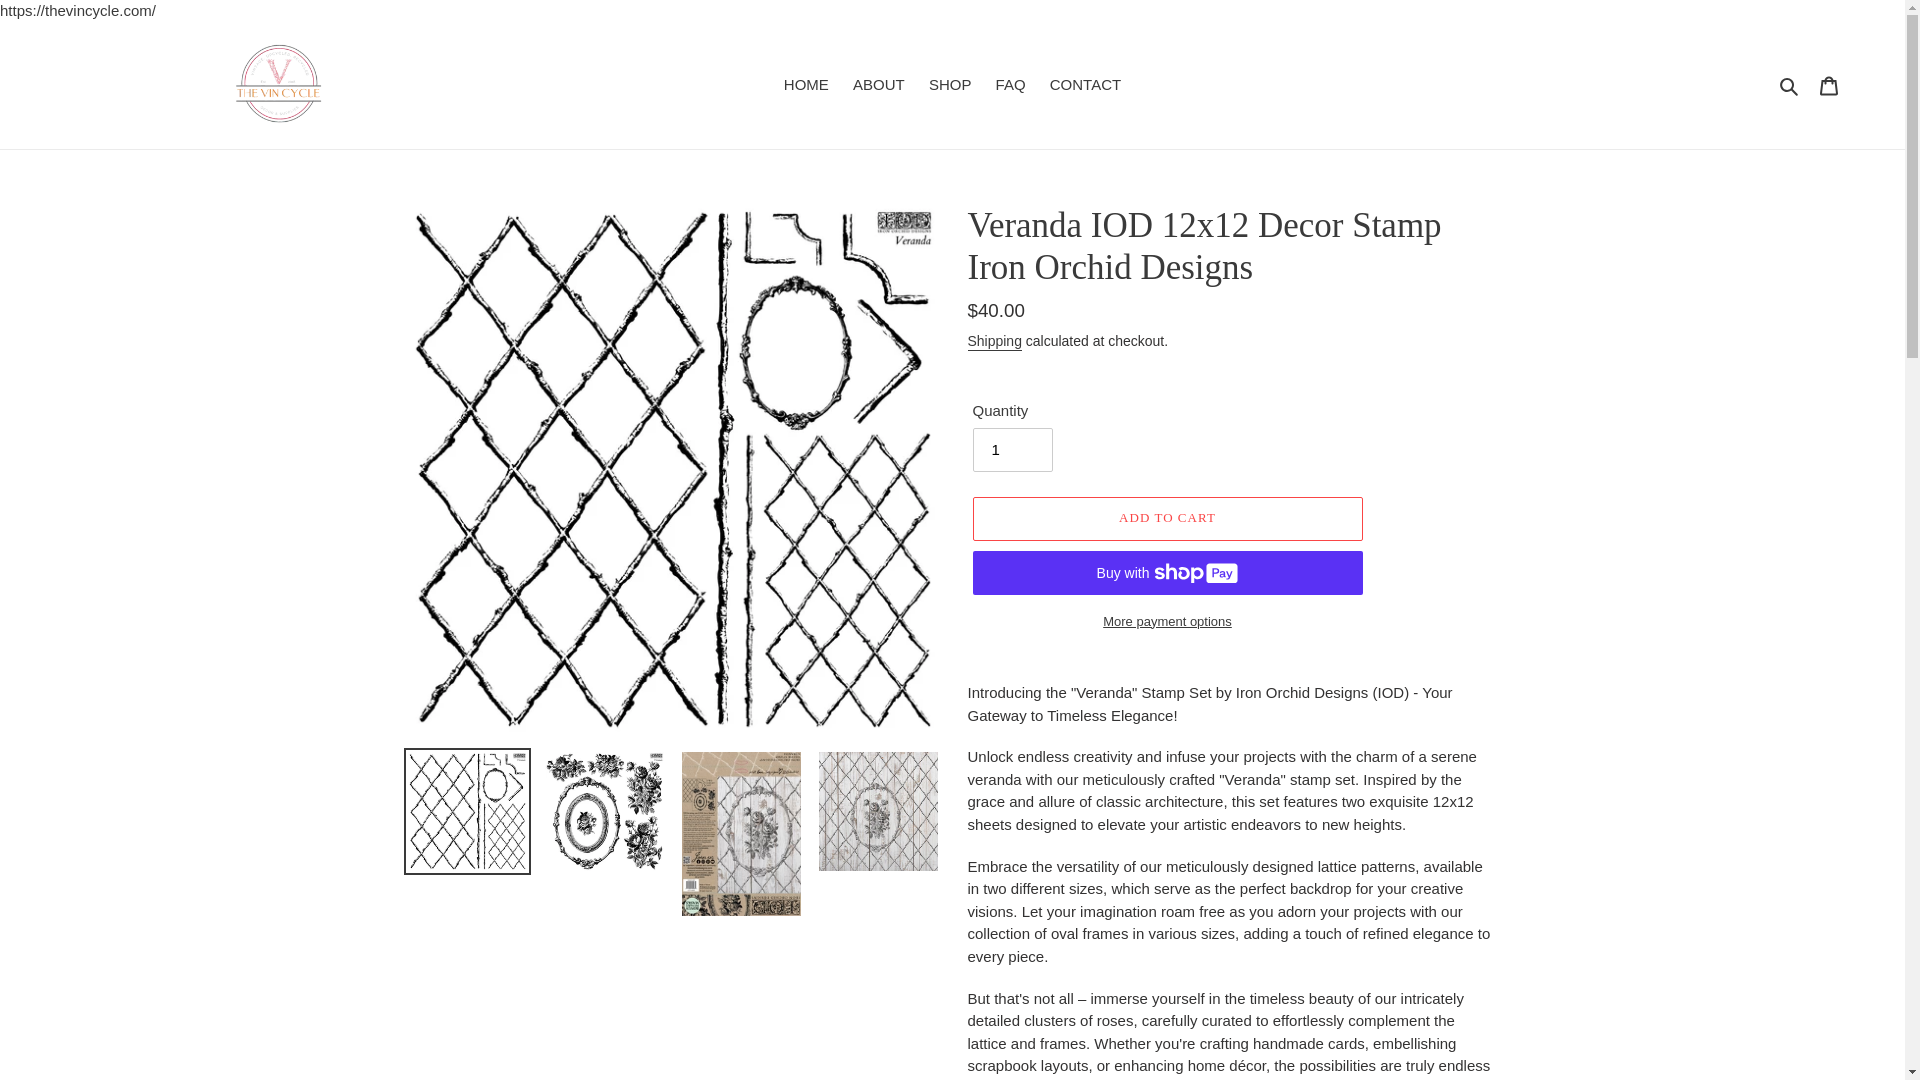 The width and height of the screenshot is (1920, 1080). Describe the element at coordinates (1012, 449) in the screenshot. I see `1` at that location.